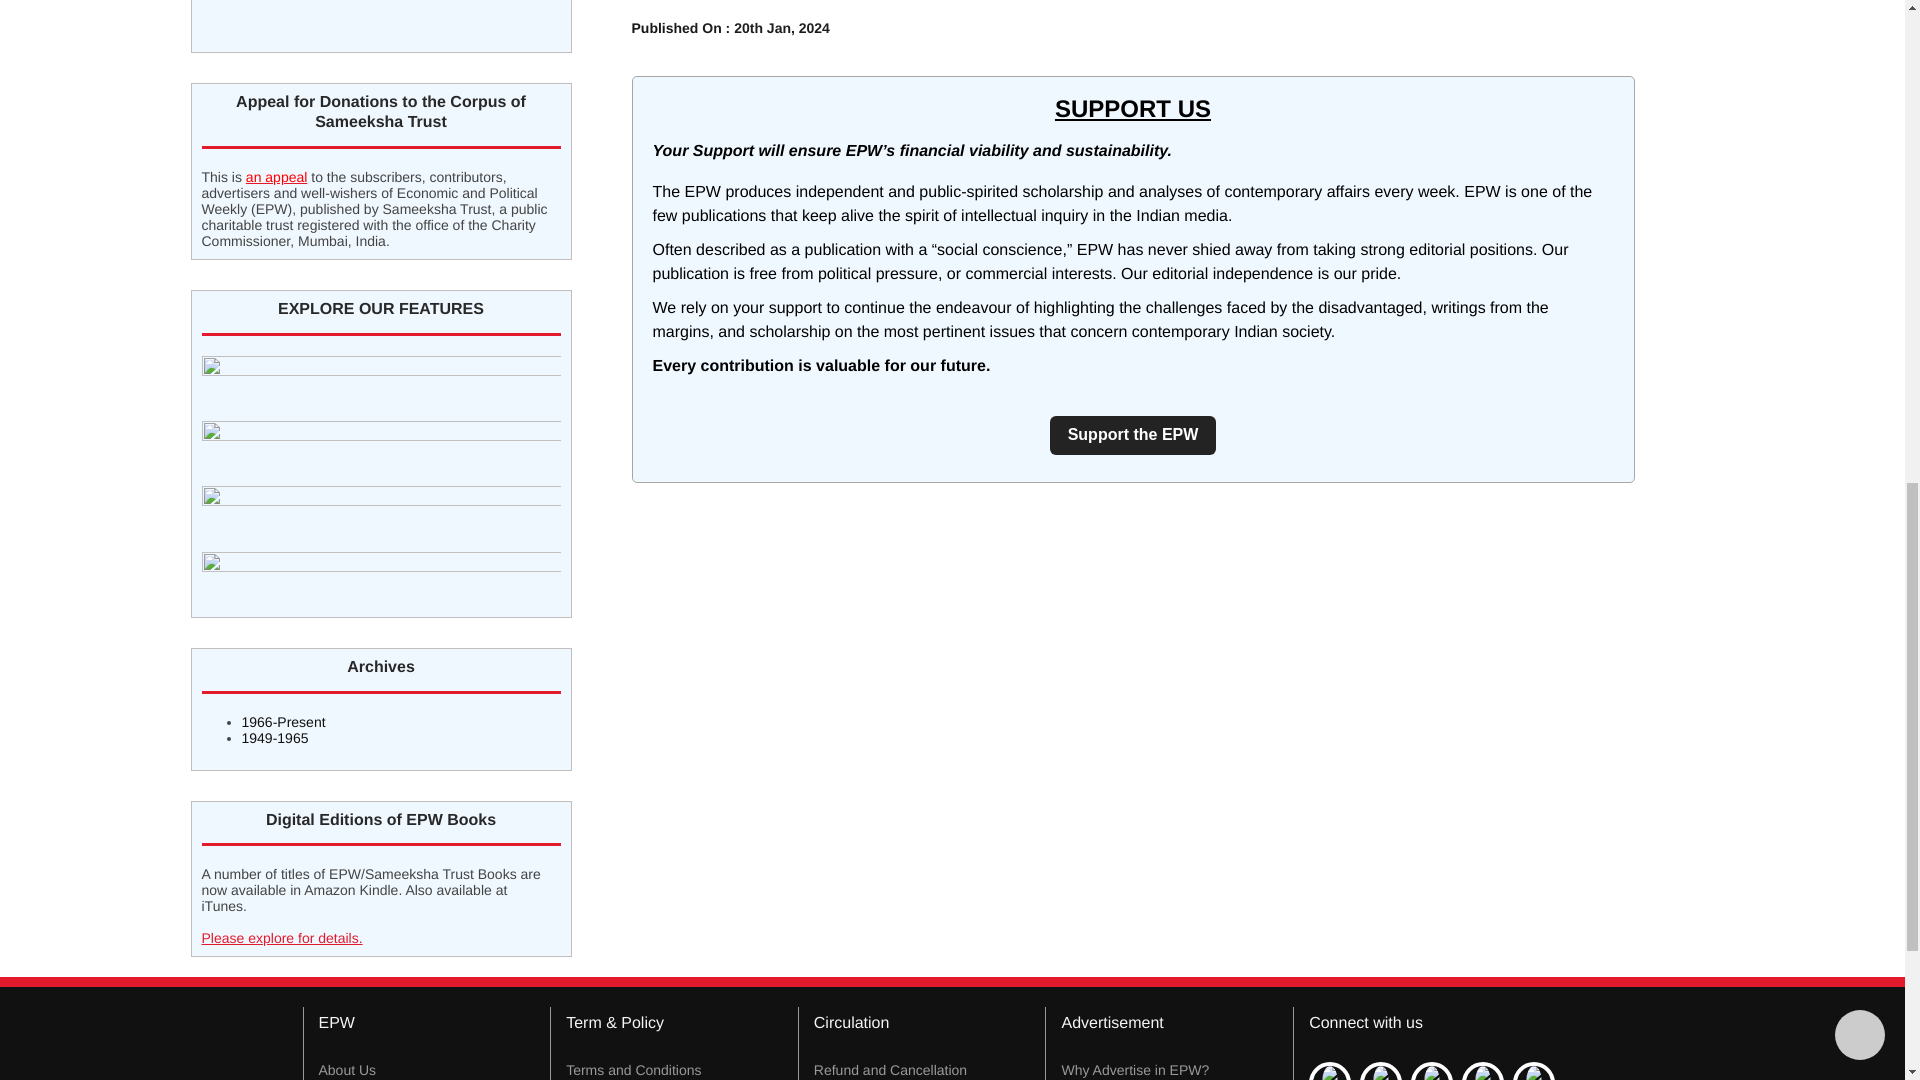 The image size is (1920, 1080). I want to click on Support the EPW, so click(1134, 434).